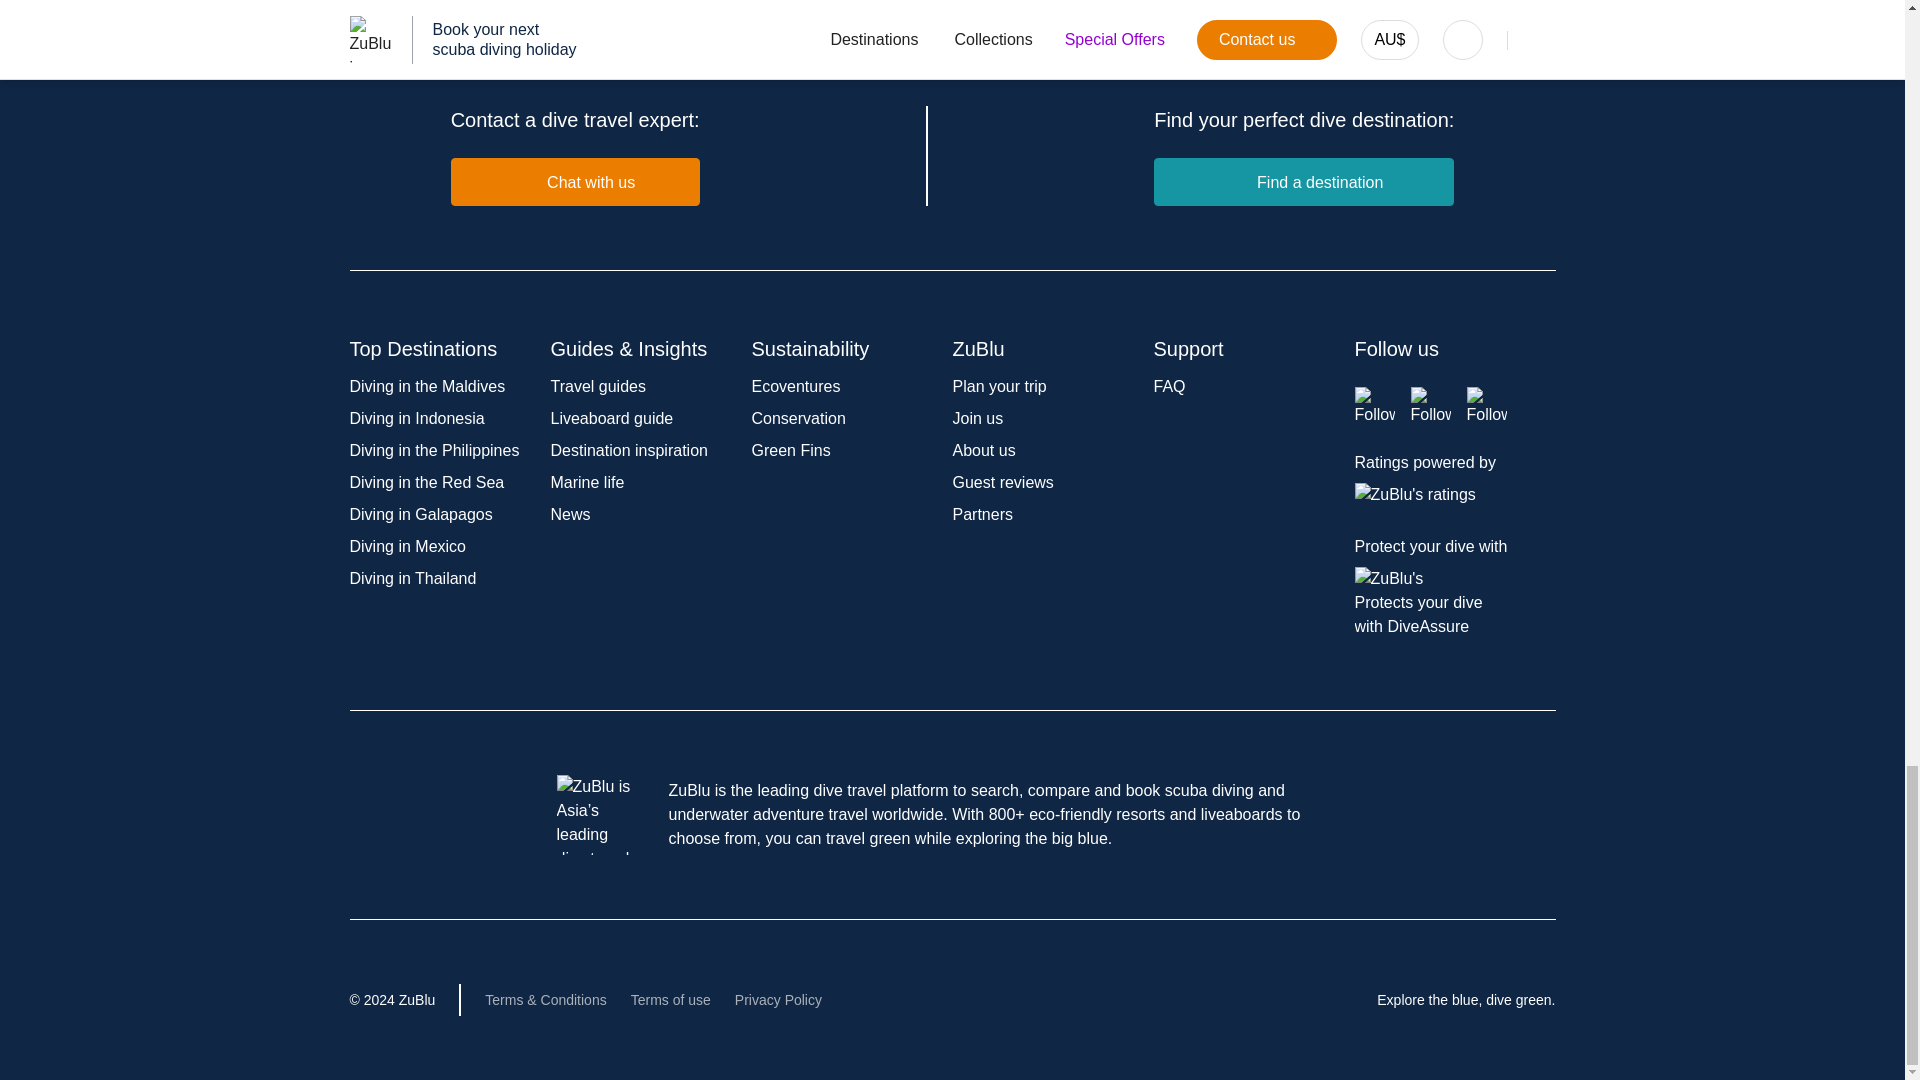  What do you see at coordinates (611, 418) in the screenshot?
I see `Liveaboard guide` at bounding box center [611, 418].